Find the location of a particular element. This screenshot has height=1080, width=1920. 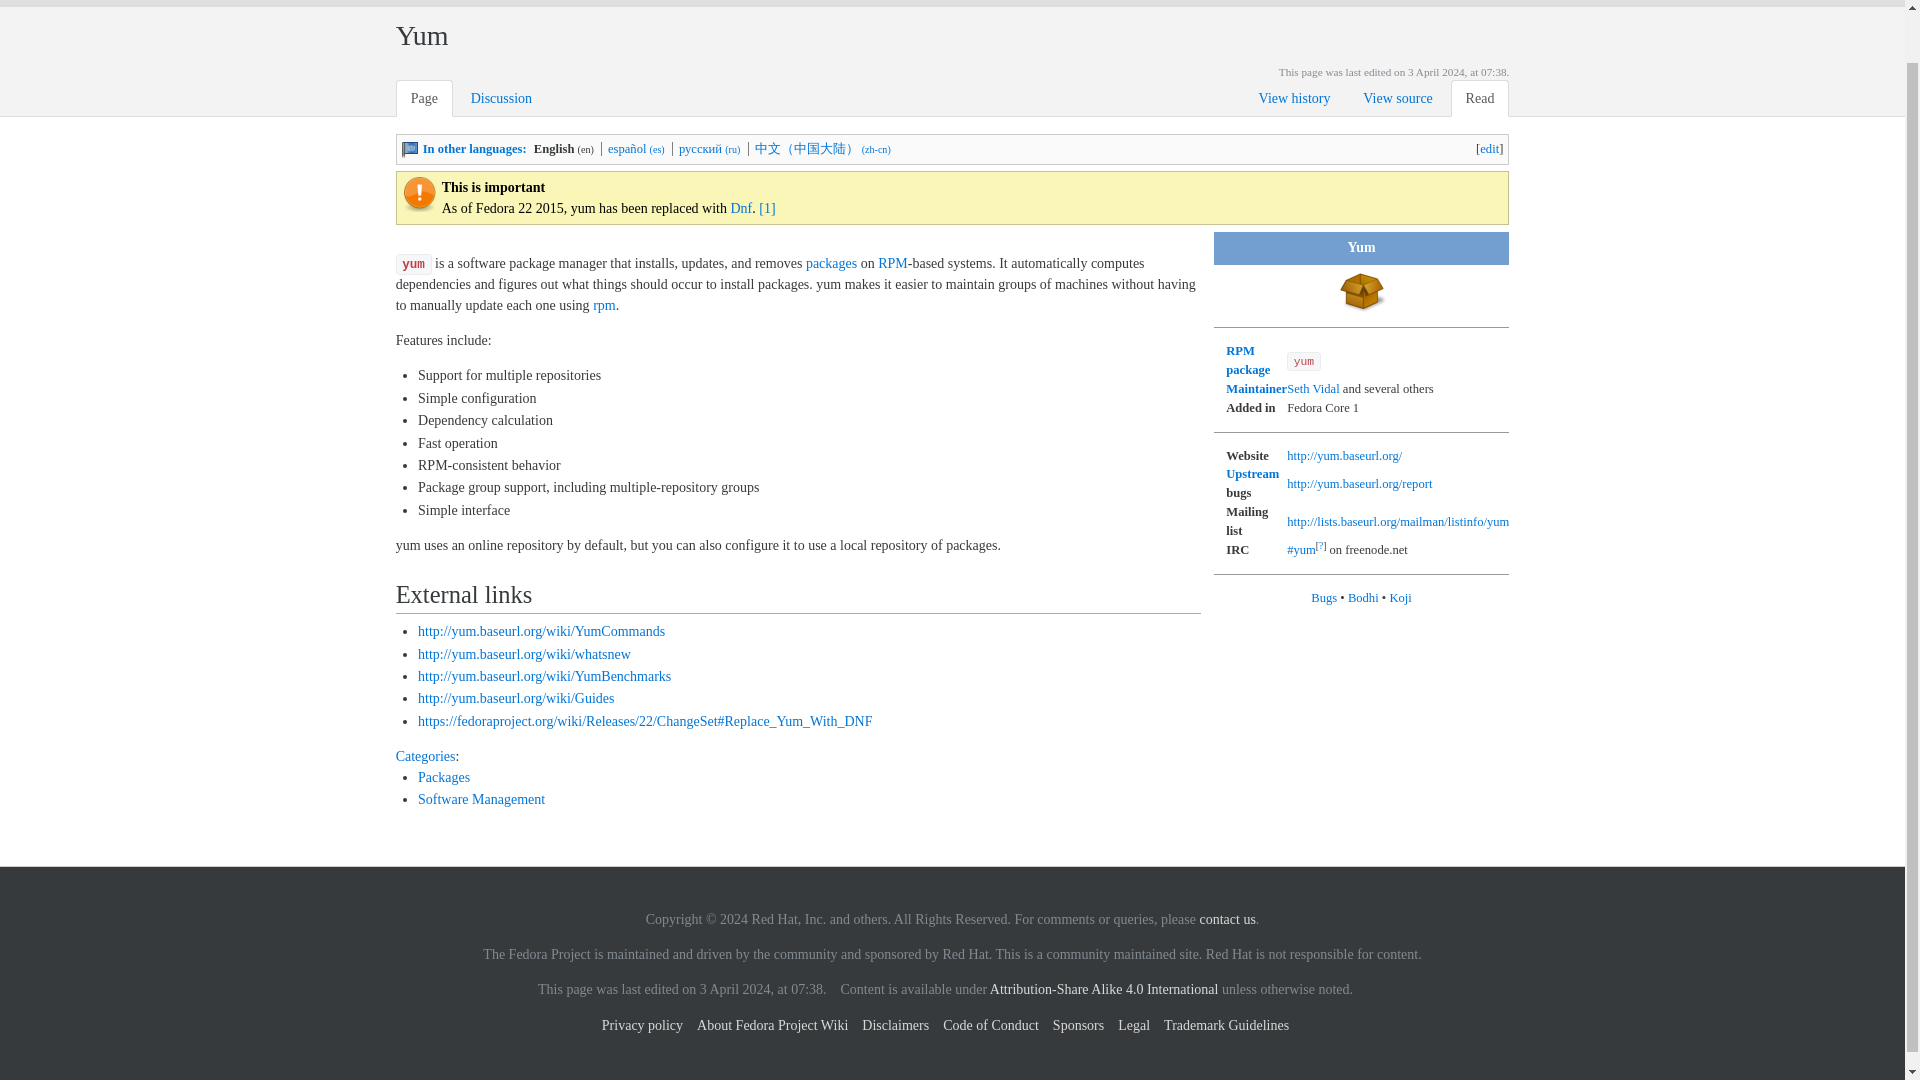

Category:Packages is located at coordinates (444, 778).